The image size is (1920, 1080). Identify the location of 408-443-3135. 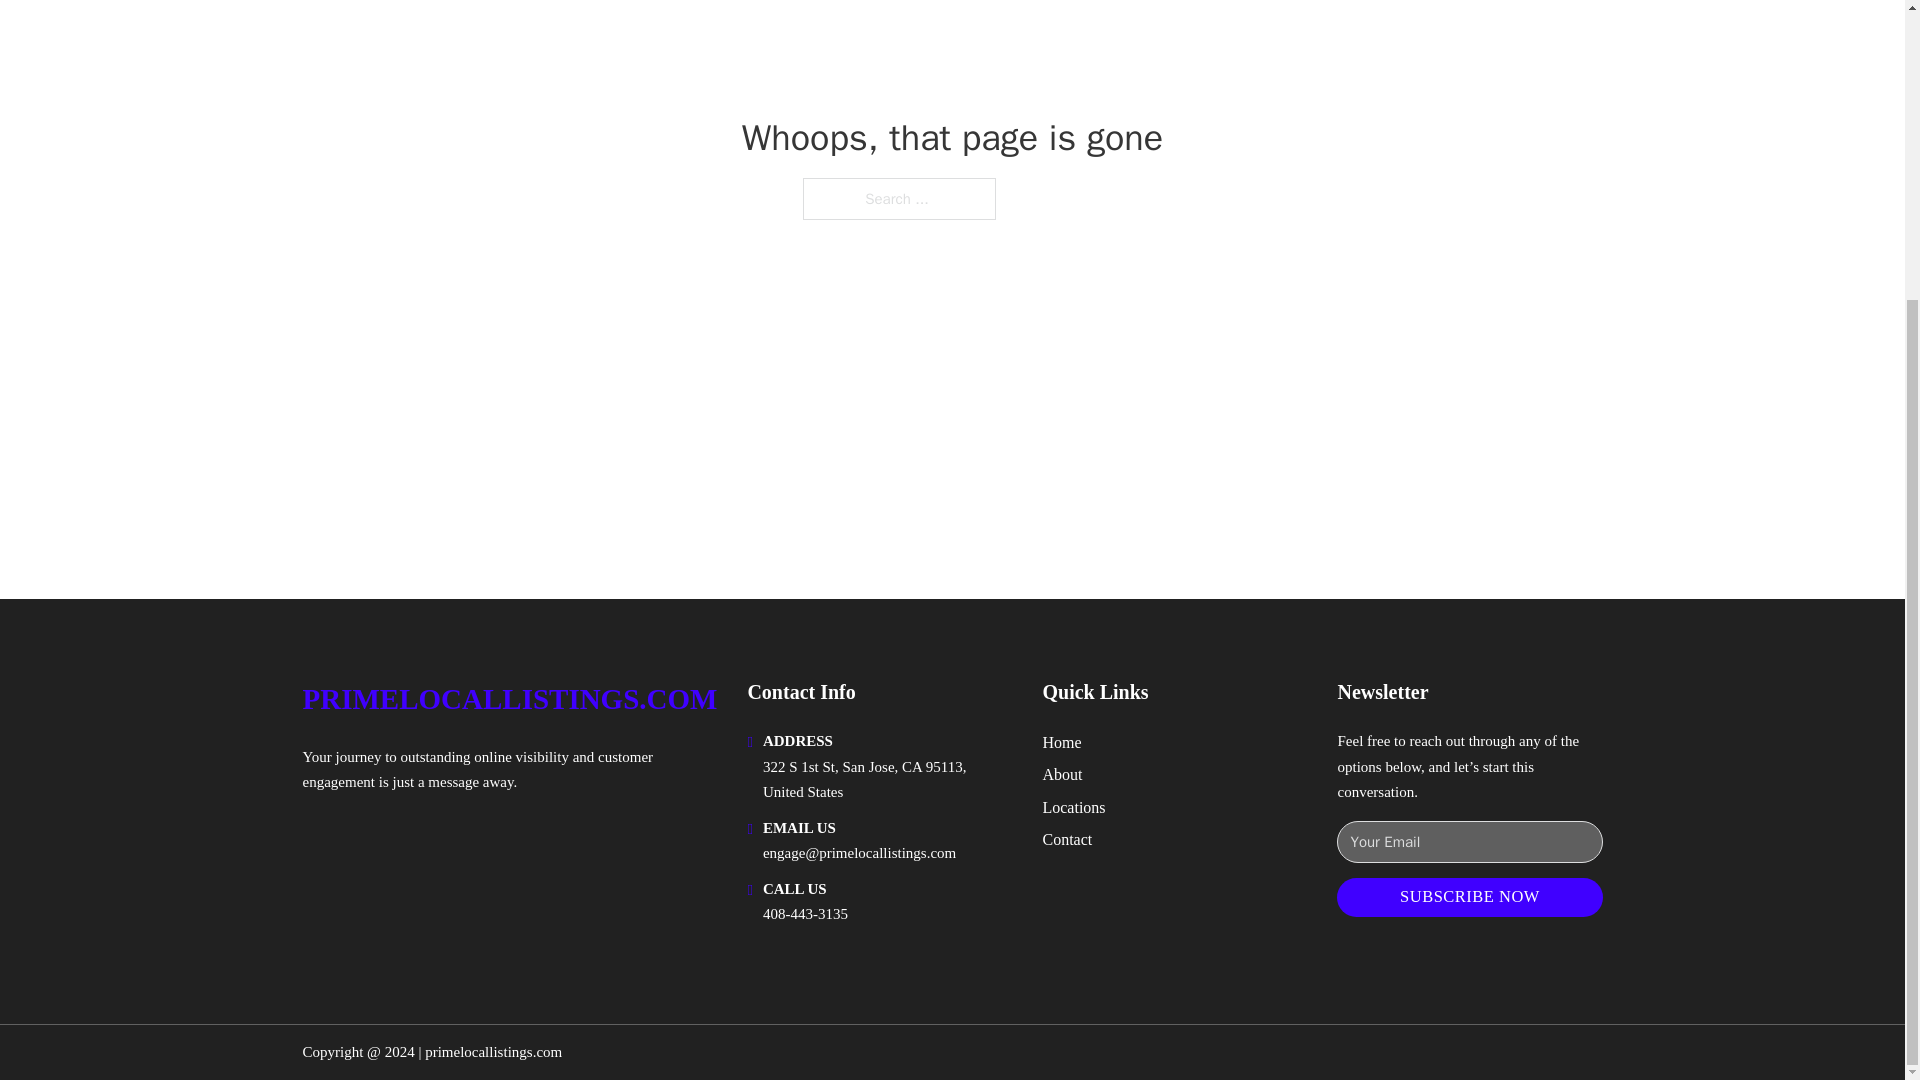
(805, 914).